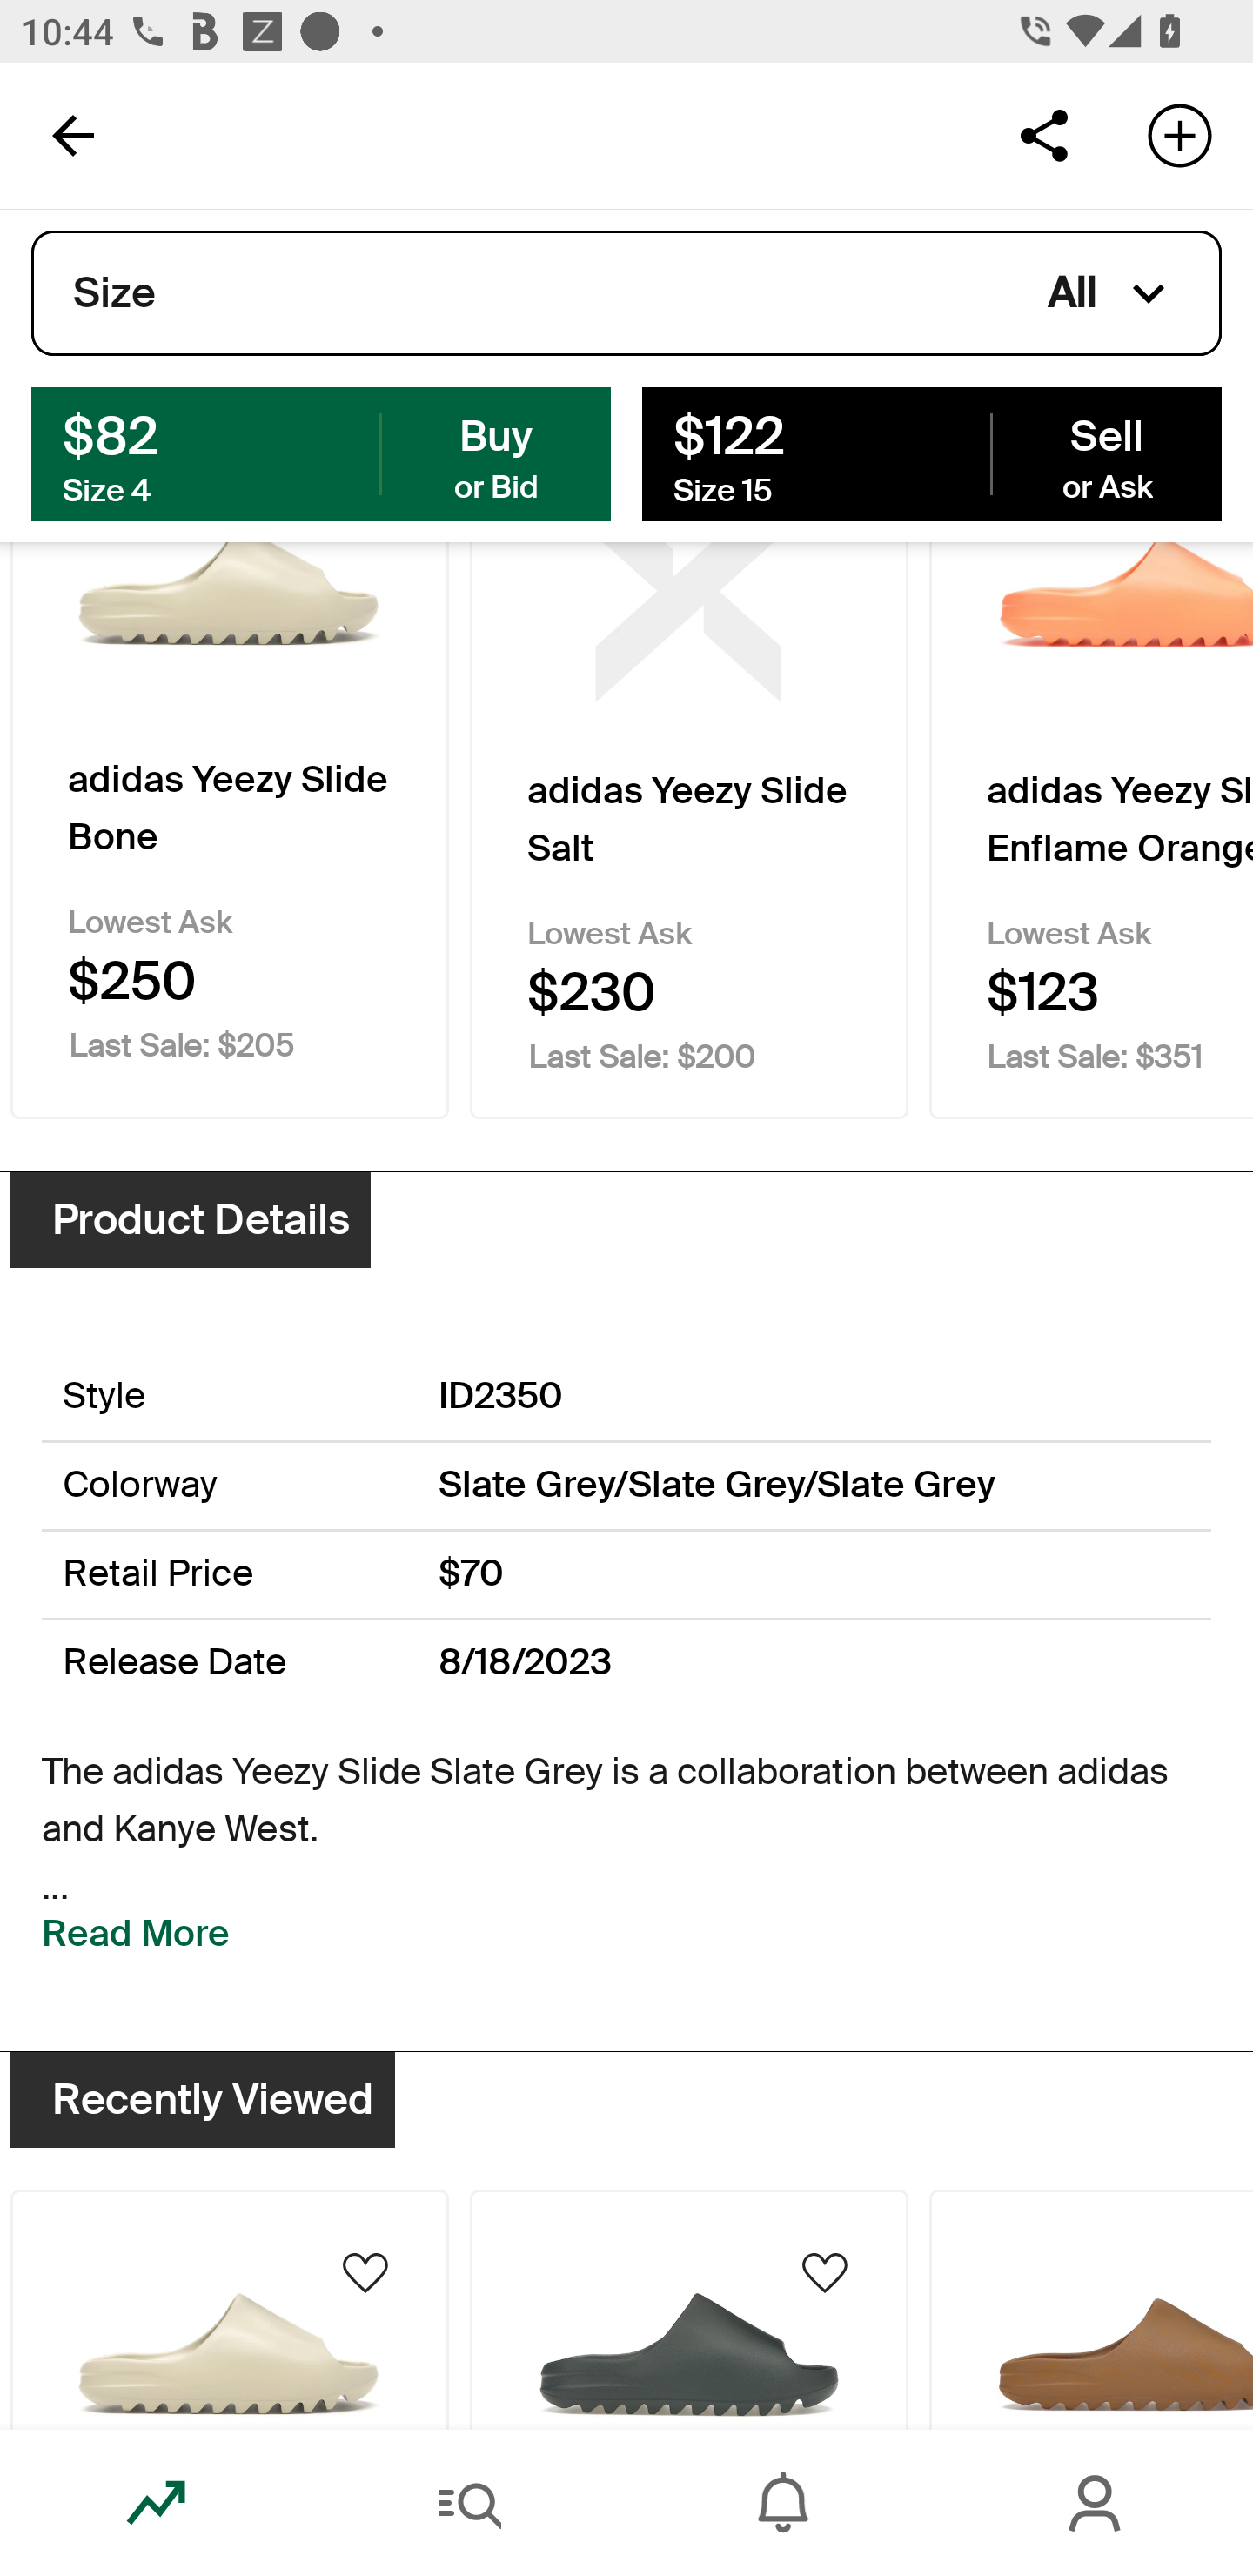 Image resolution: width=1253 pixels, height=2576 pixels. I want to click on Size All, so click(626, 293).